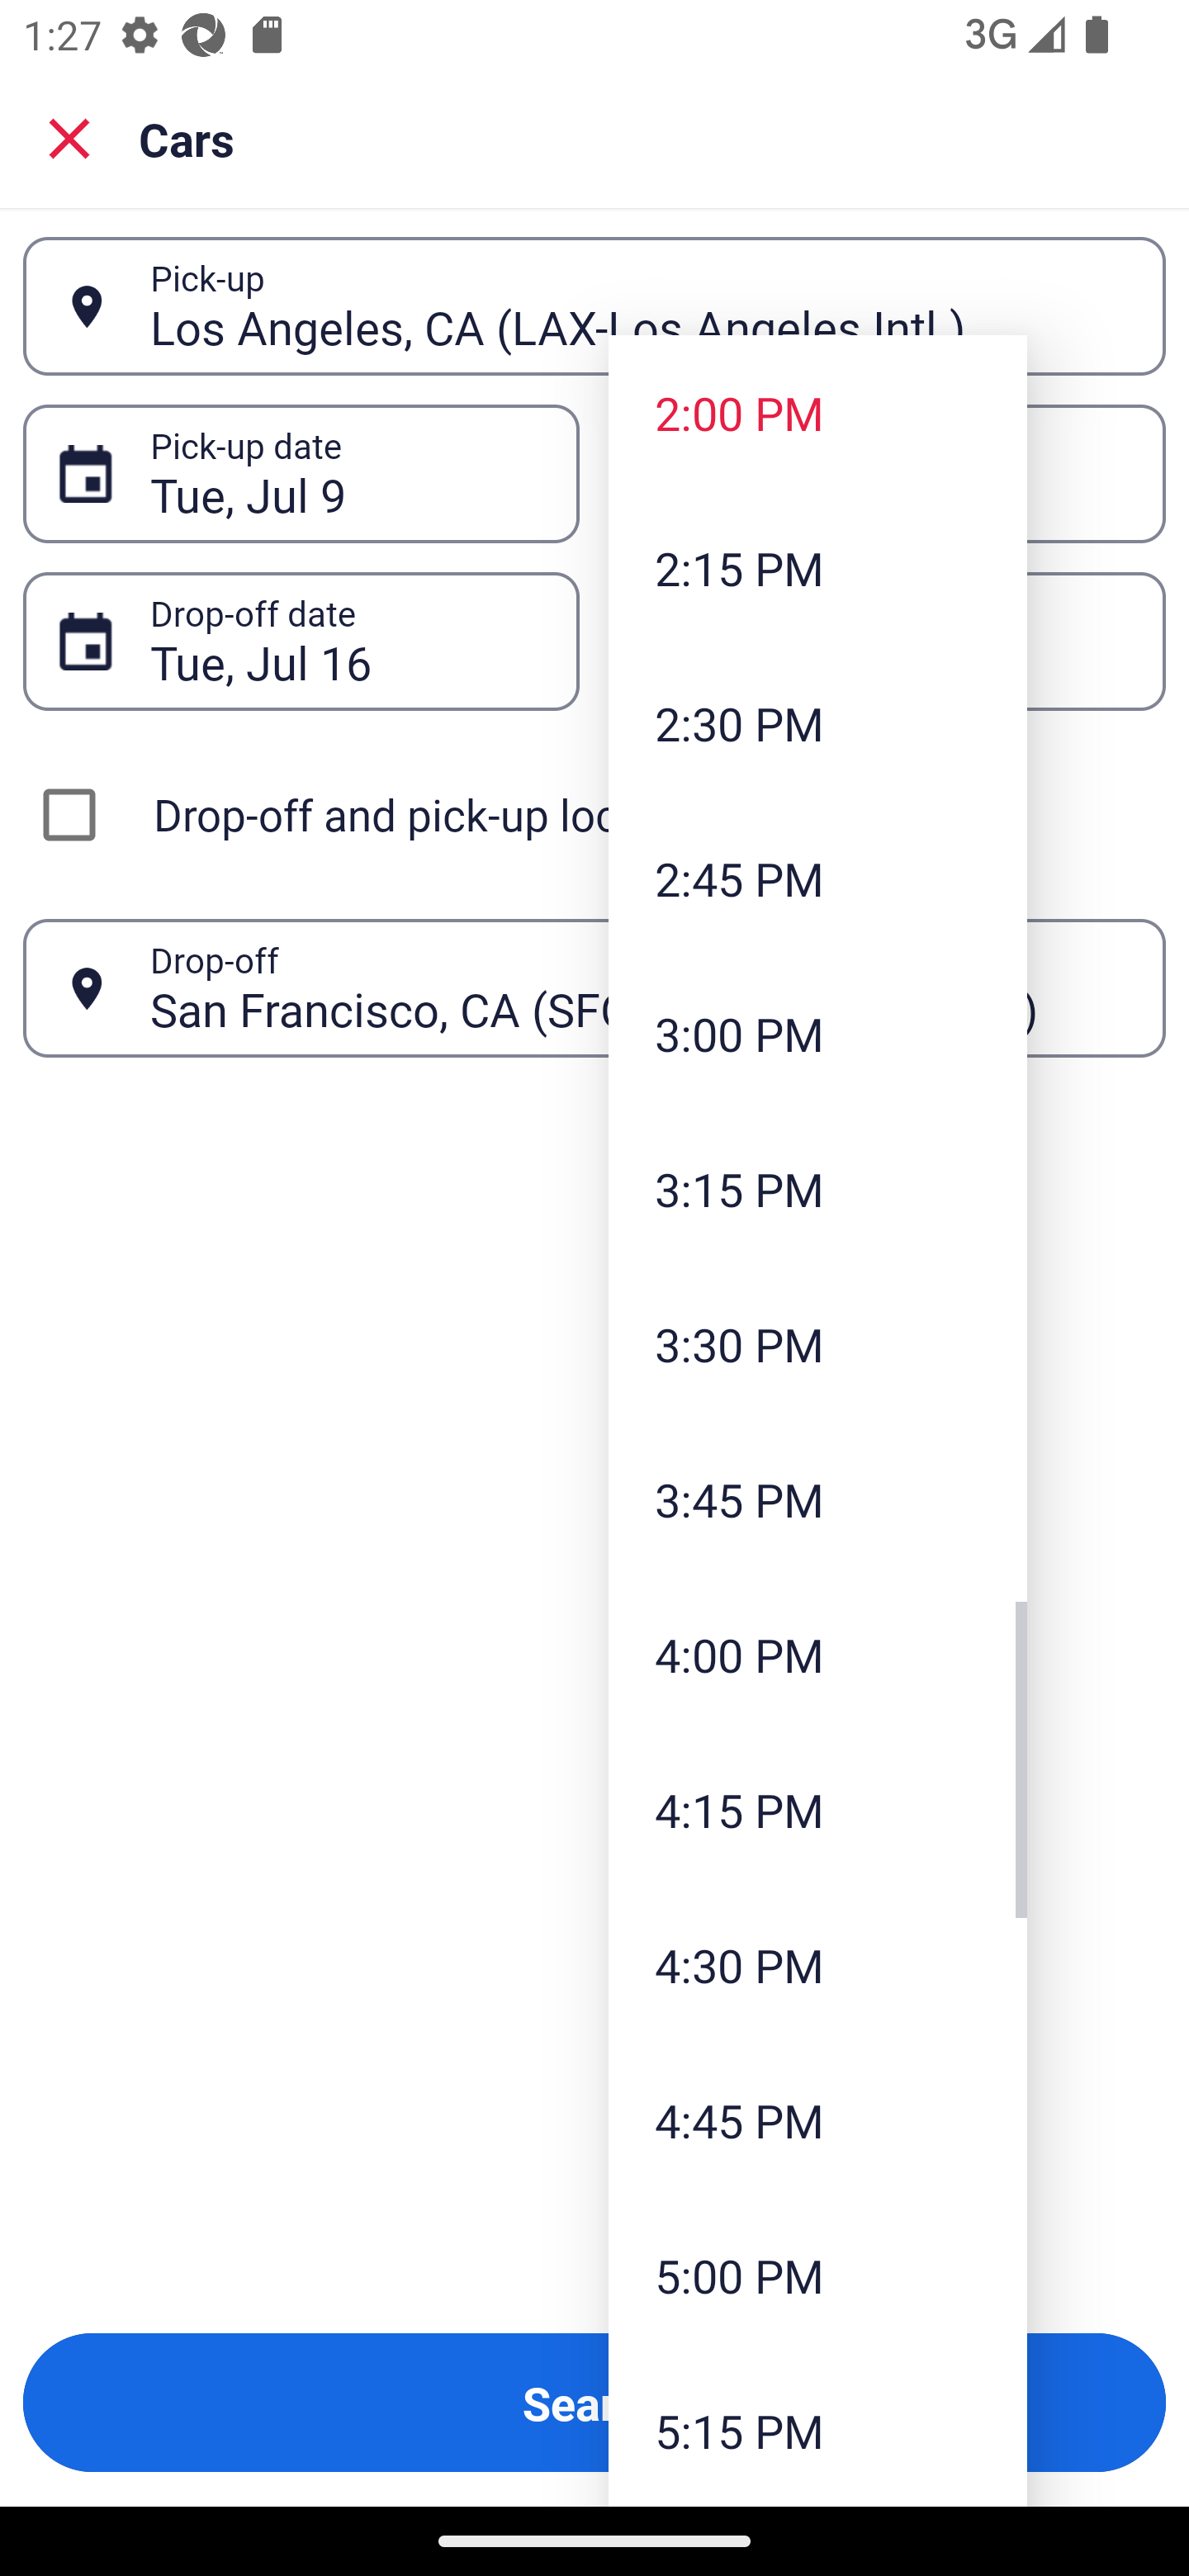 The image size is (1189, 2576). Describe the element at coordinates (817, 1809) in the screenshot. I see `4:15 PM` at that location.